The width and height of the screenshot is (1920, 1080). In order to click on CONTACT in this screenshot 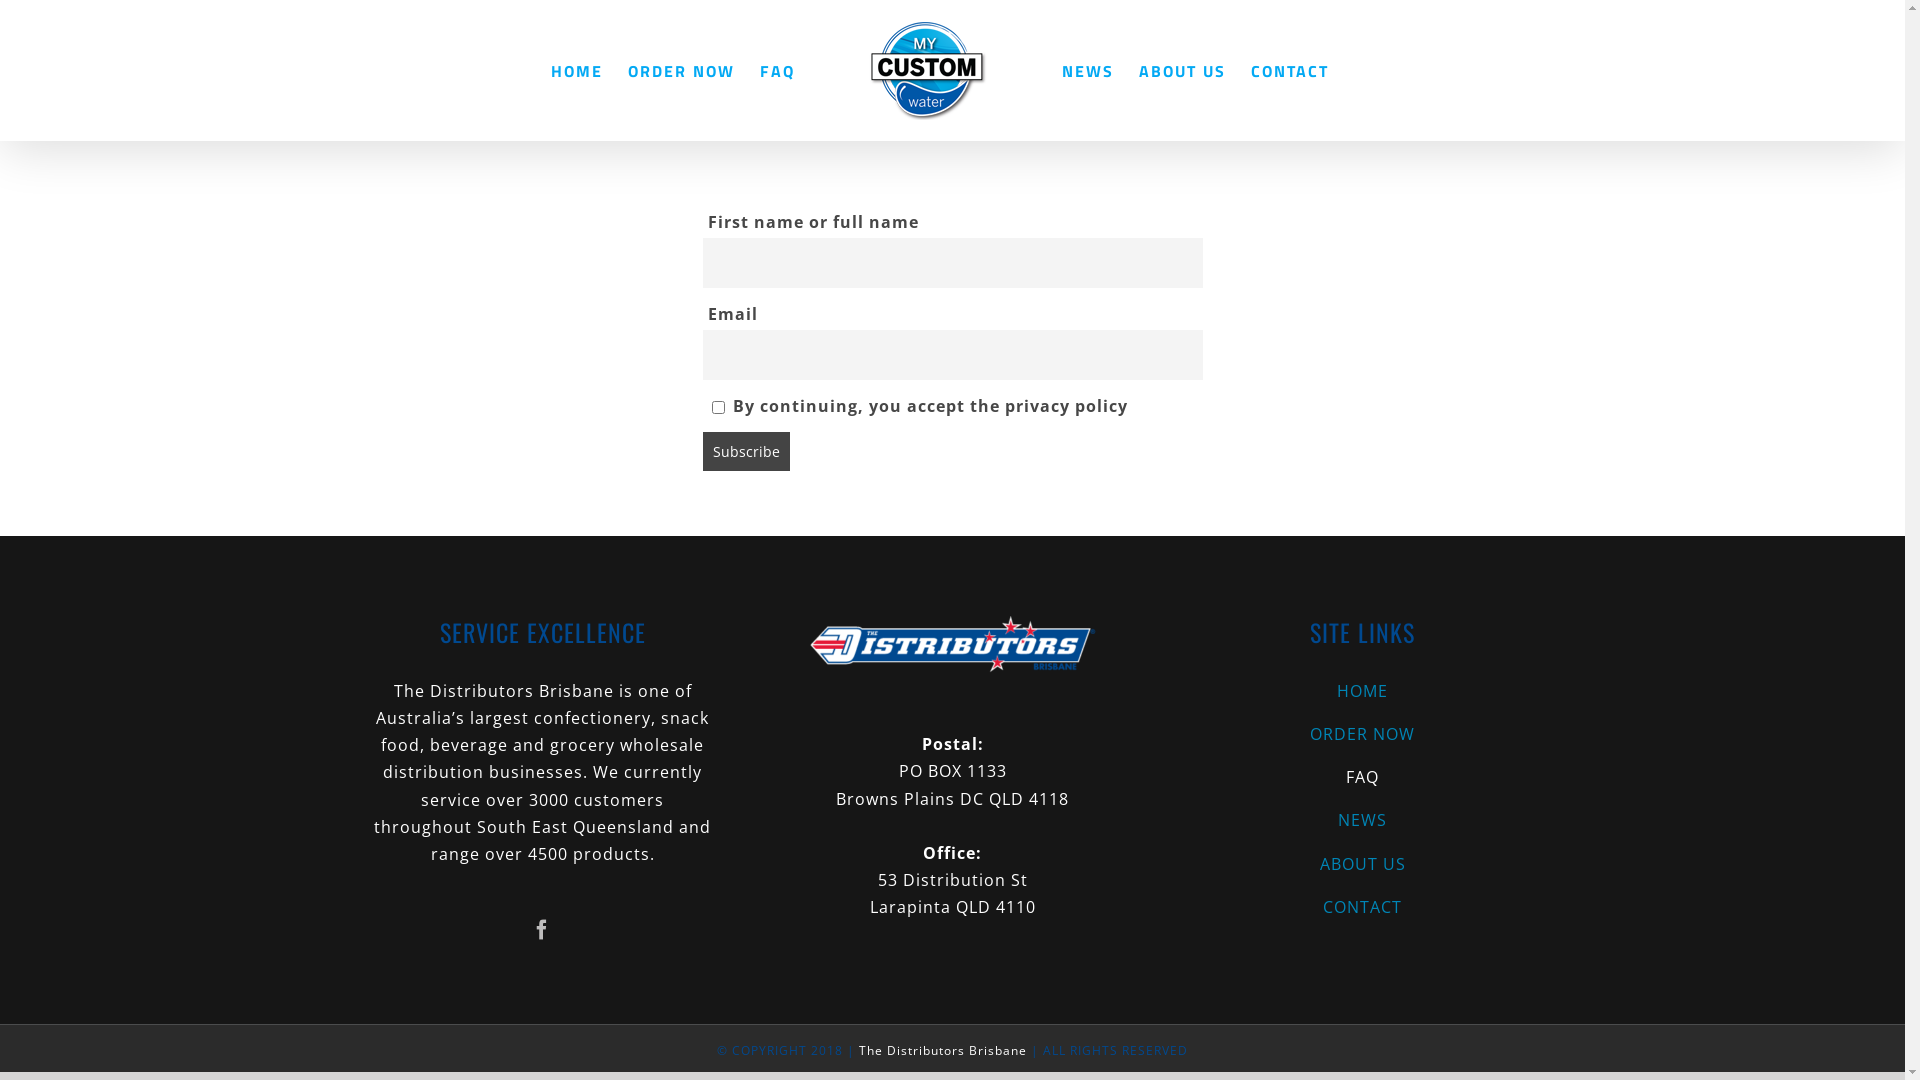, I will do `click(1290, 70)`.